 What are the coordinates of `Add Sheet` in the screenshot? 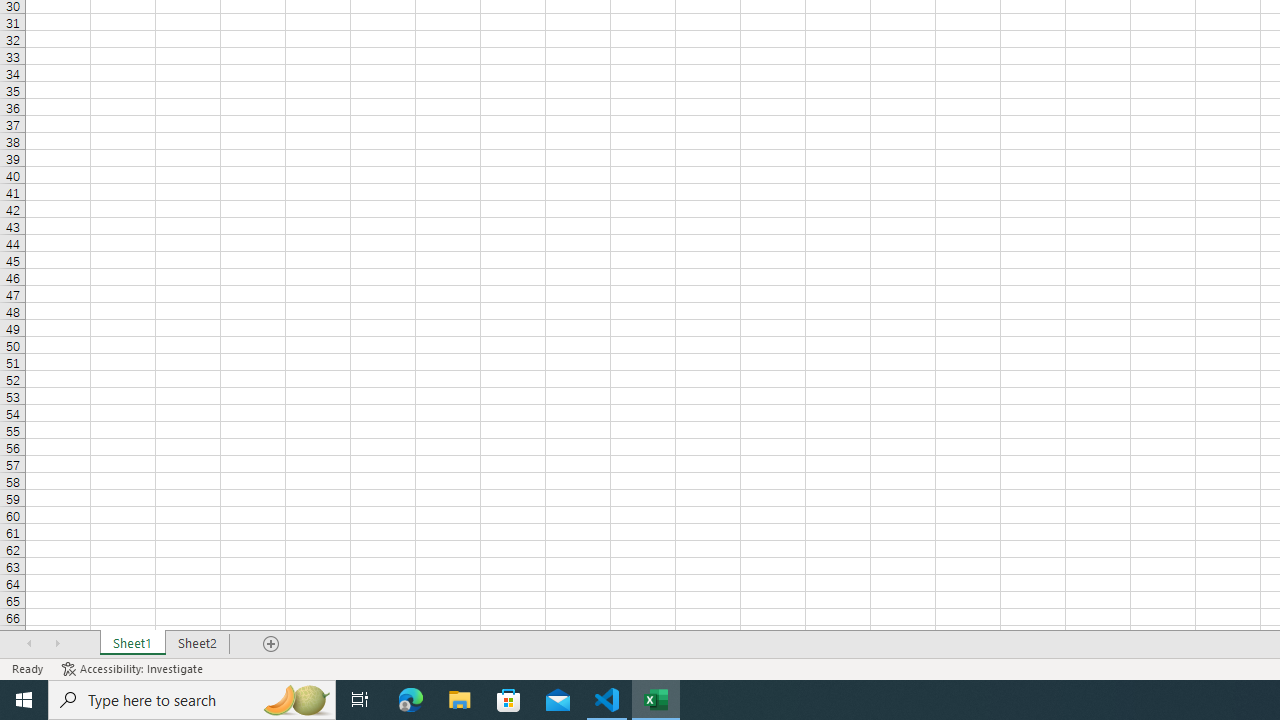 It's located at (272, 644).